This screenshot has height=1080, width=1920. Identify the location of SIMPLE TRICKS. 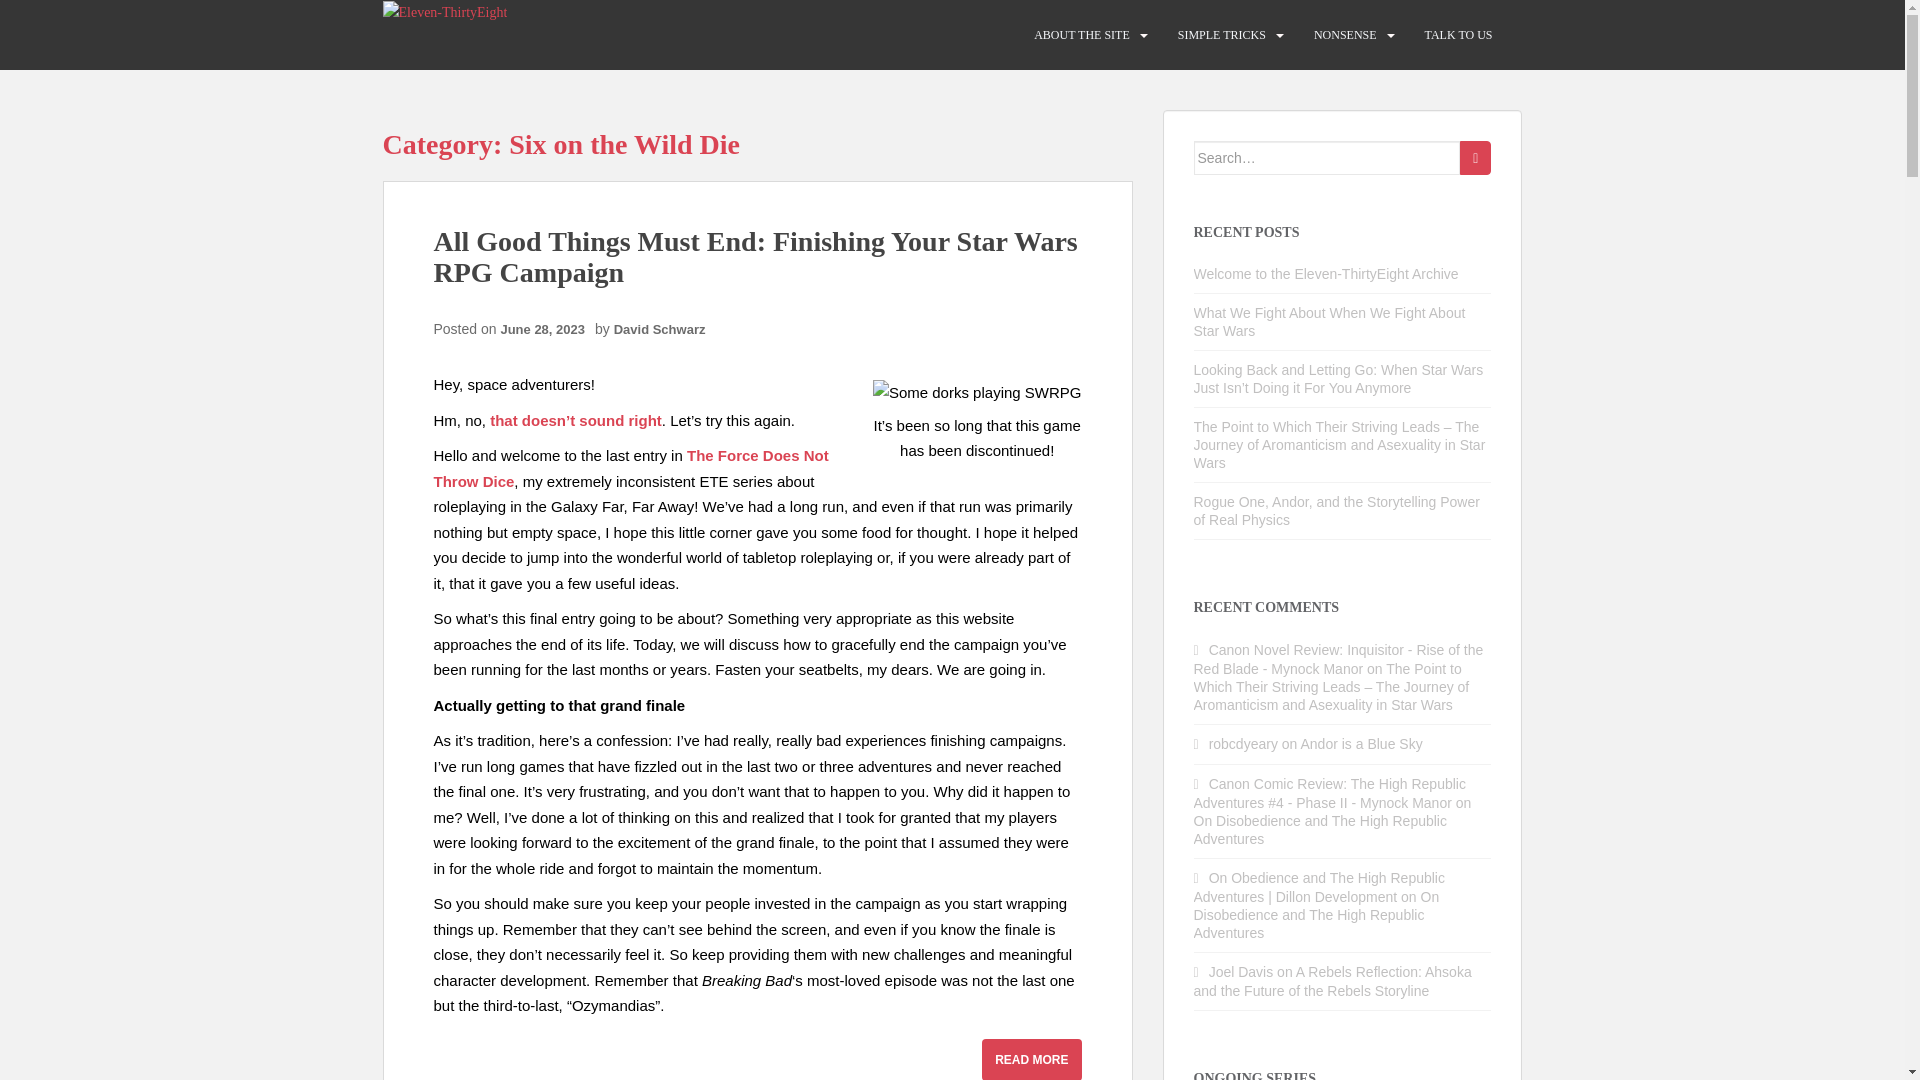
(1222, 35).